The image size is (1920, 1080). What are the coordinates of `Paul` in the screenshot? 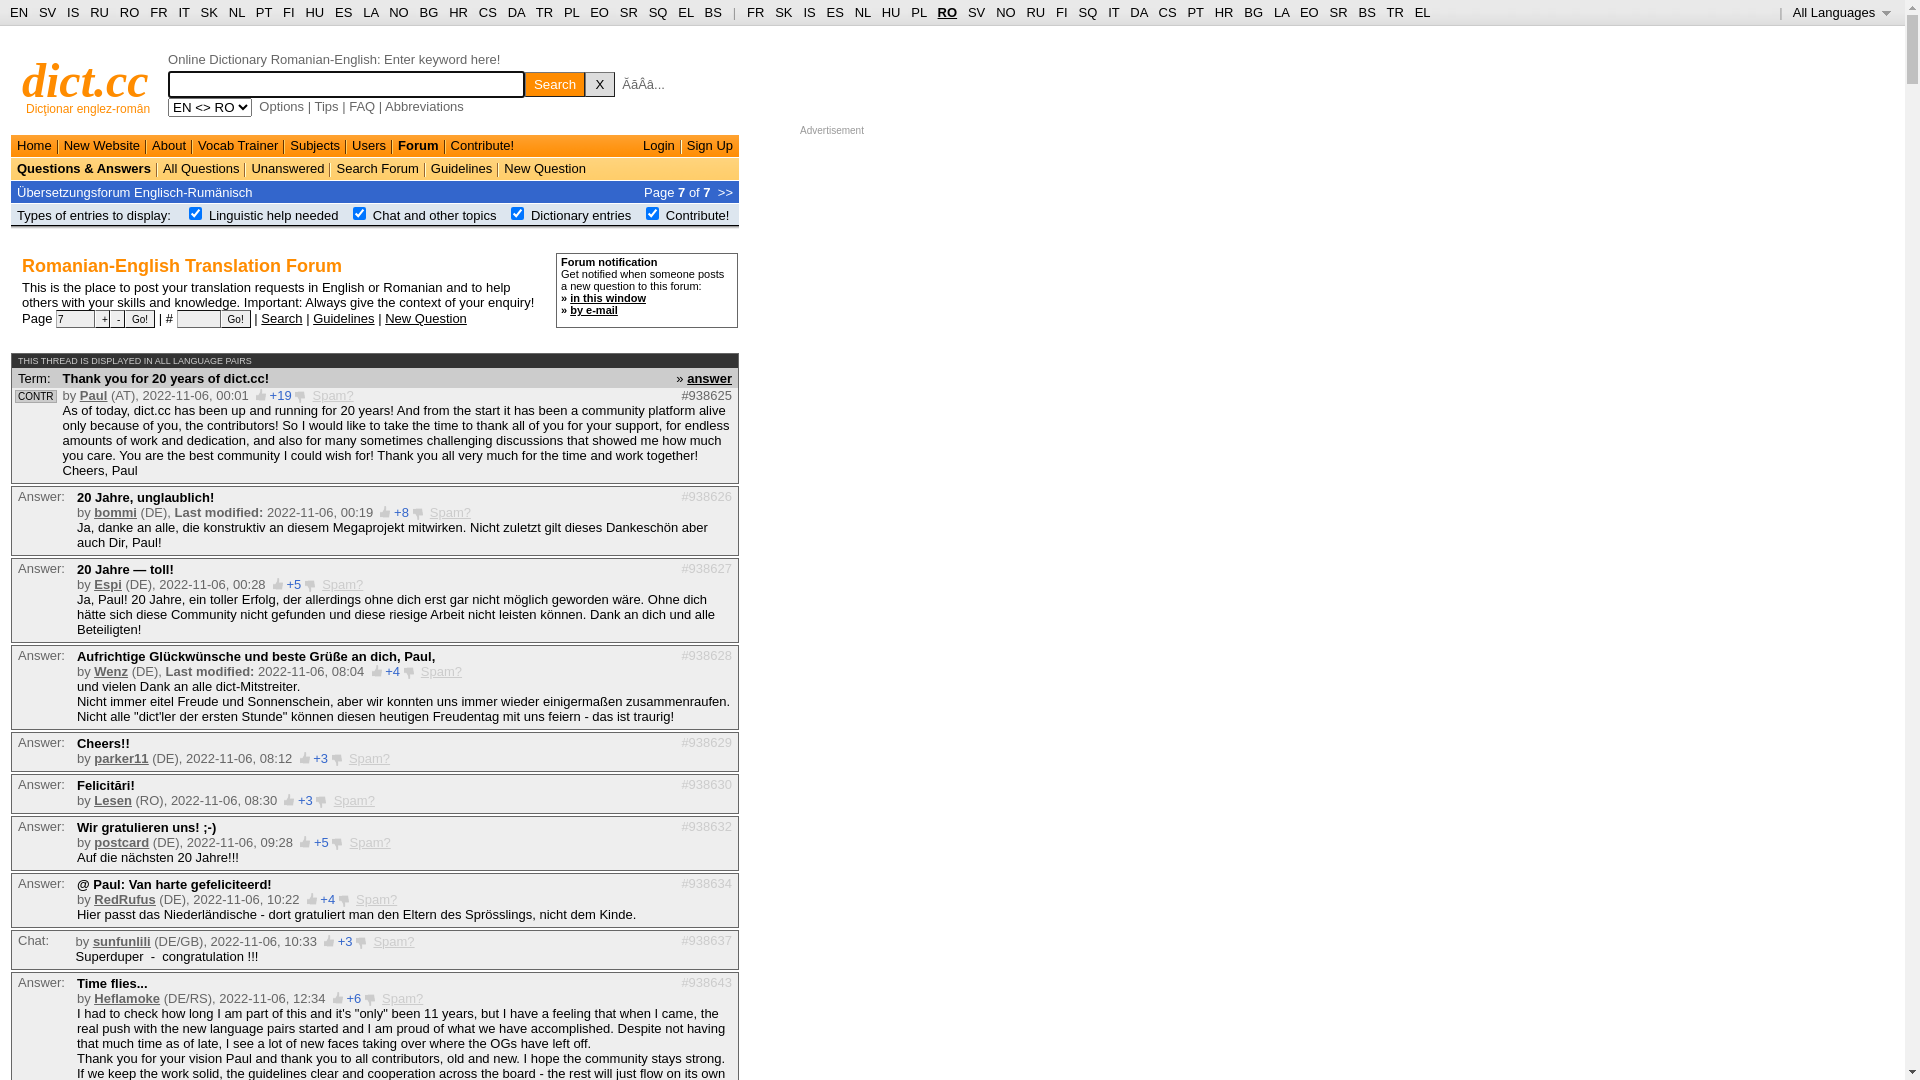 It's located at (94, 396).